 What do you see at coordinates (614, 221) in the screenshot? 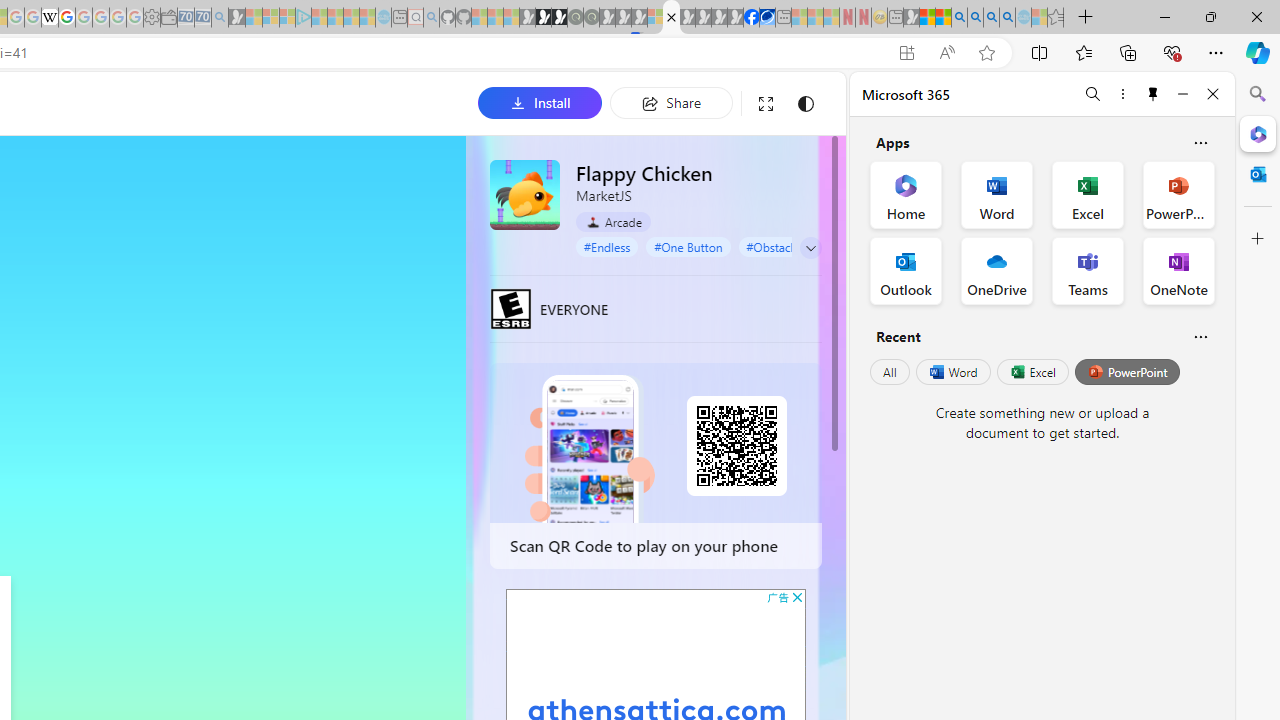
I see `Arcade` at bounding box center [614, 221].